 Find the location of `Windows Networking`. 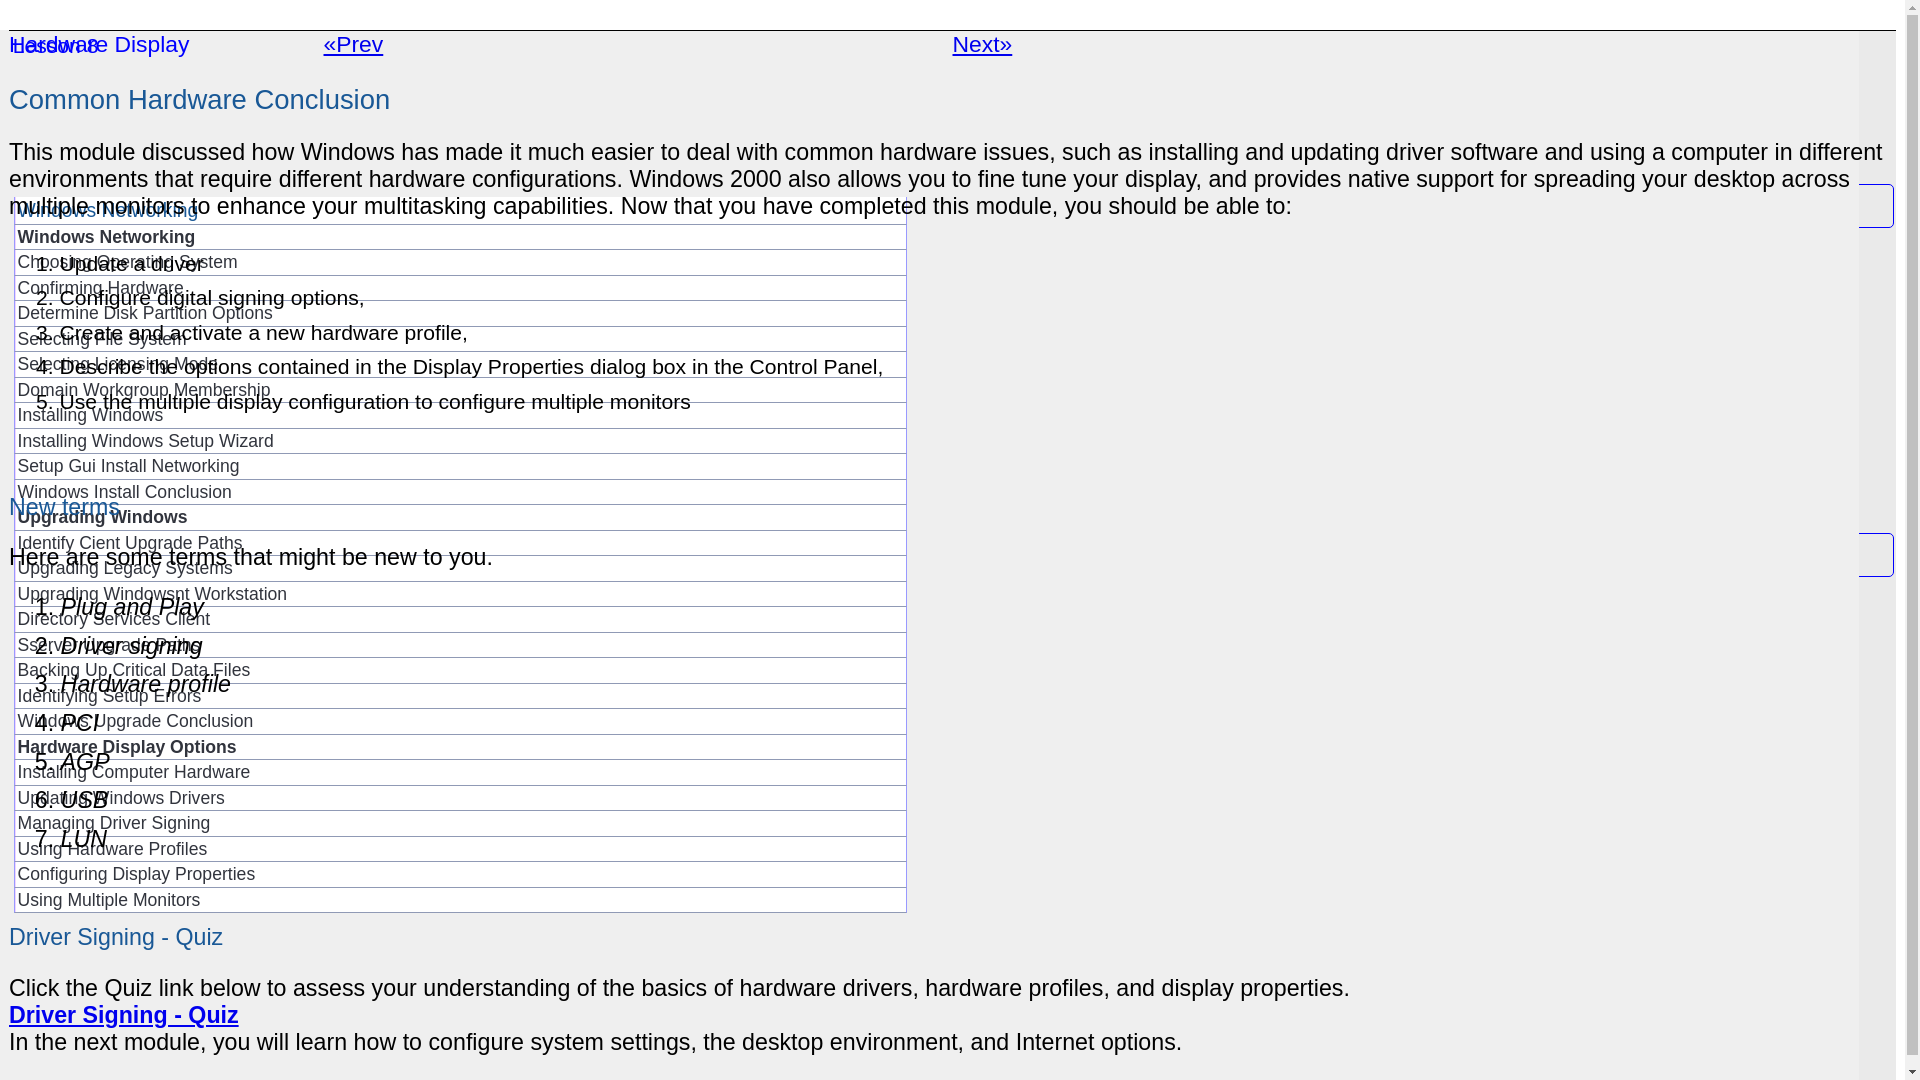

Windows Networking is located at coordinates (460, 210).